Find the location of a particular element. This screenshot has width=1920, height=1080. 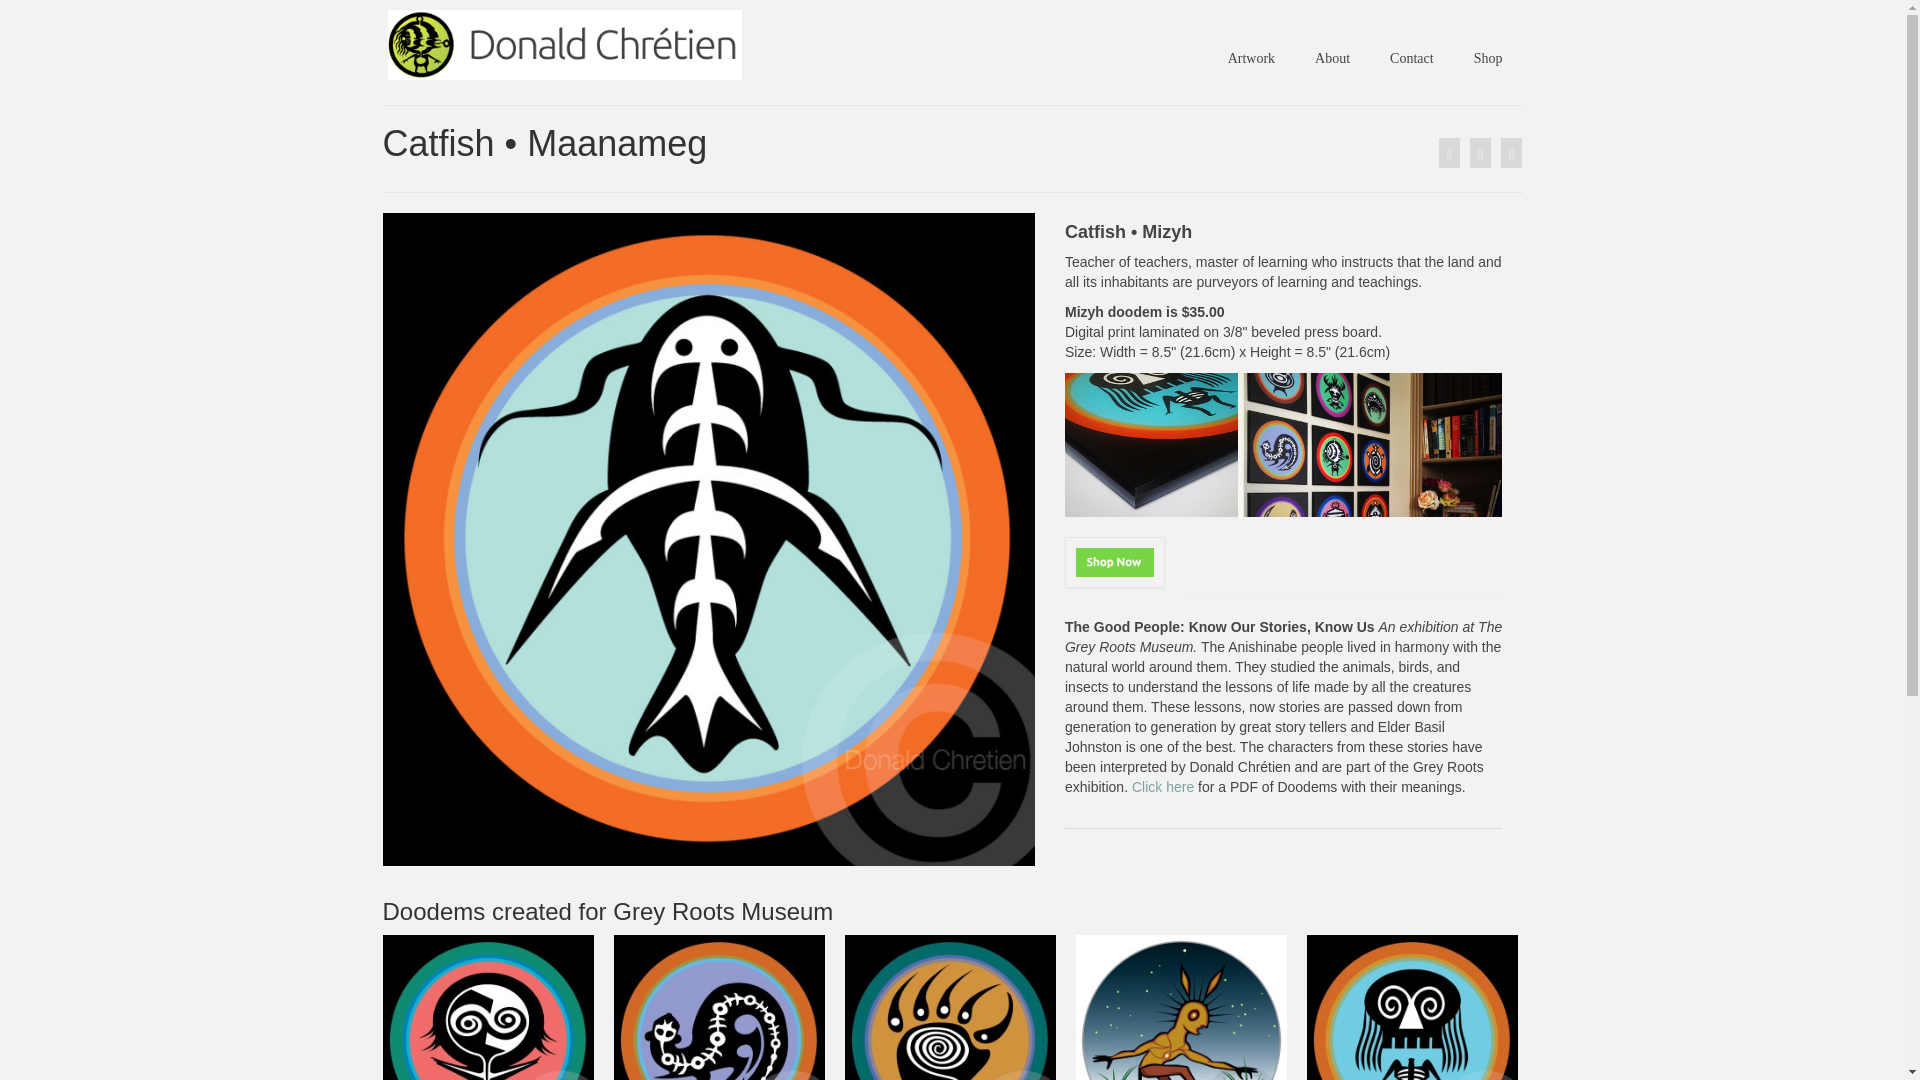

Shop is located at coordinates (1488, 58).